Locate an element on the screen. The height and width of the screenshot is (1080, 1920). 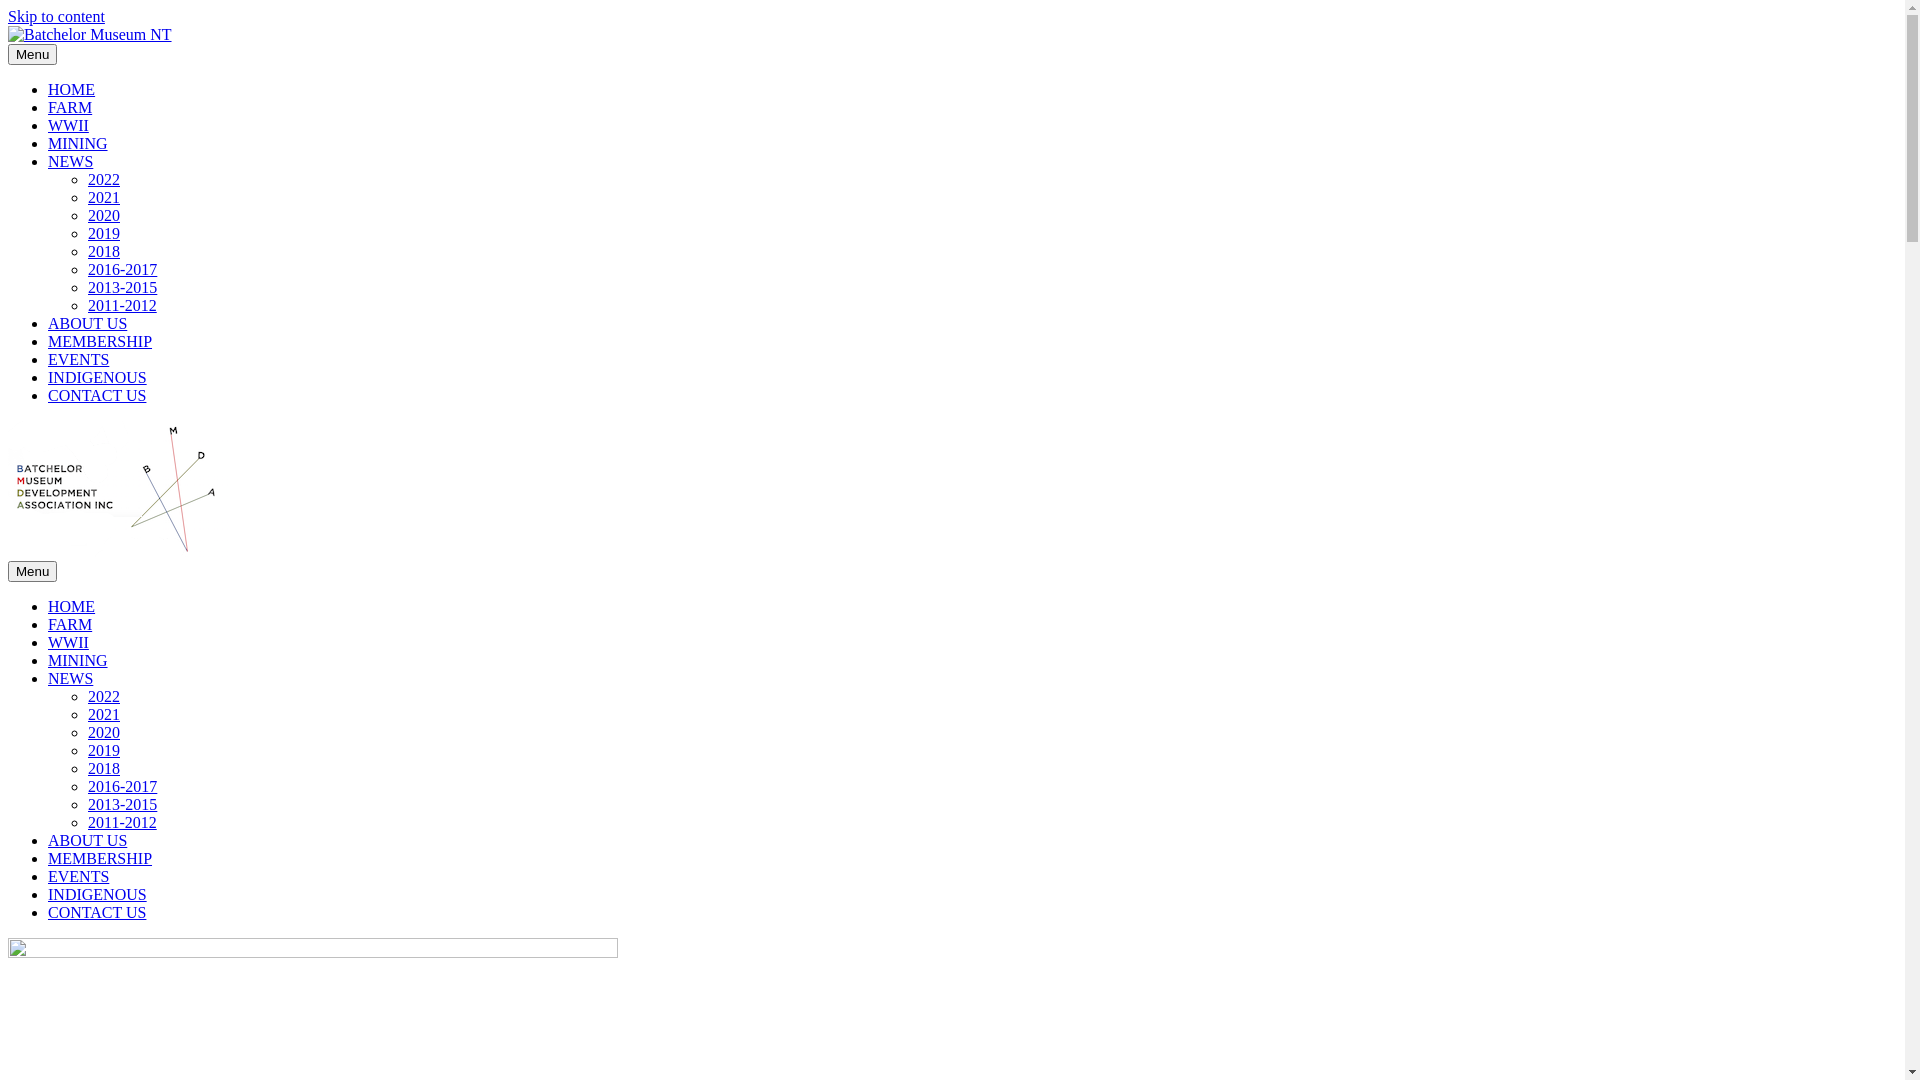
NEWS is located at coordinates (70, 678).